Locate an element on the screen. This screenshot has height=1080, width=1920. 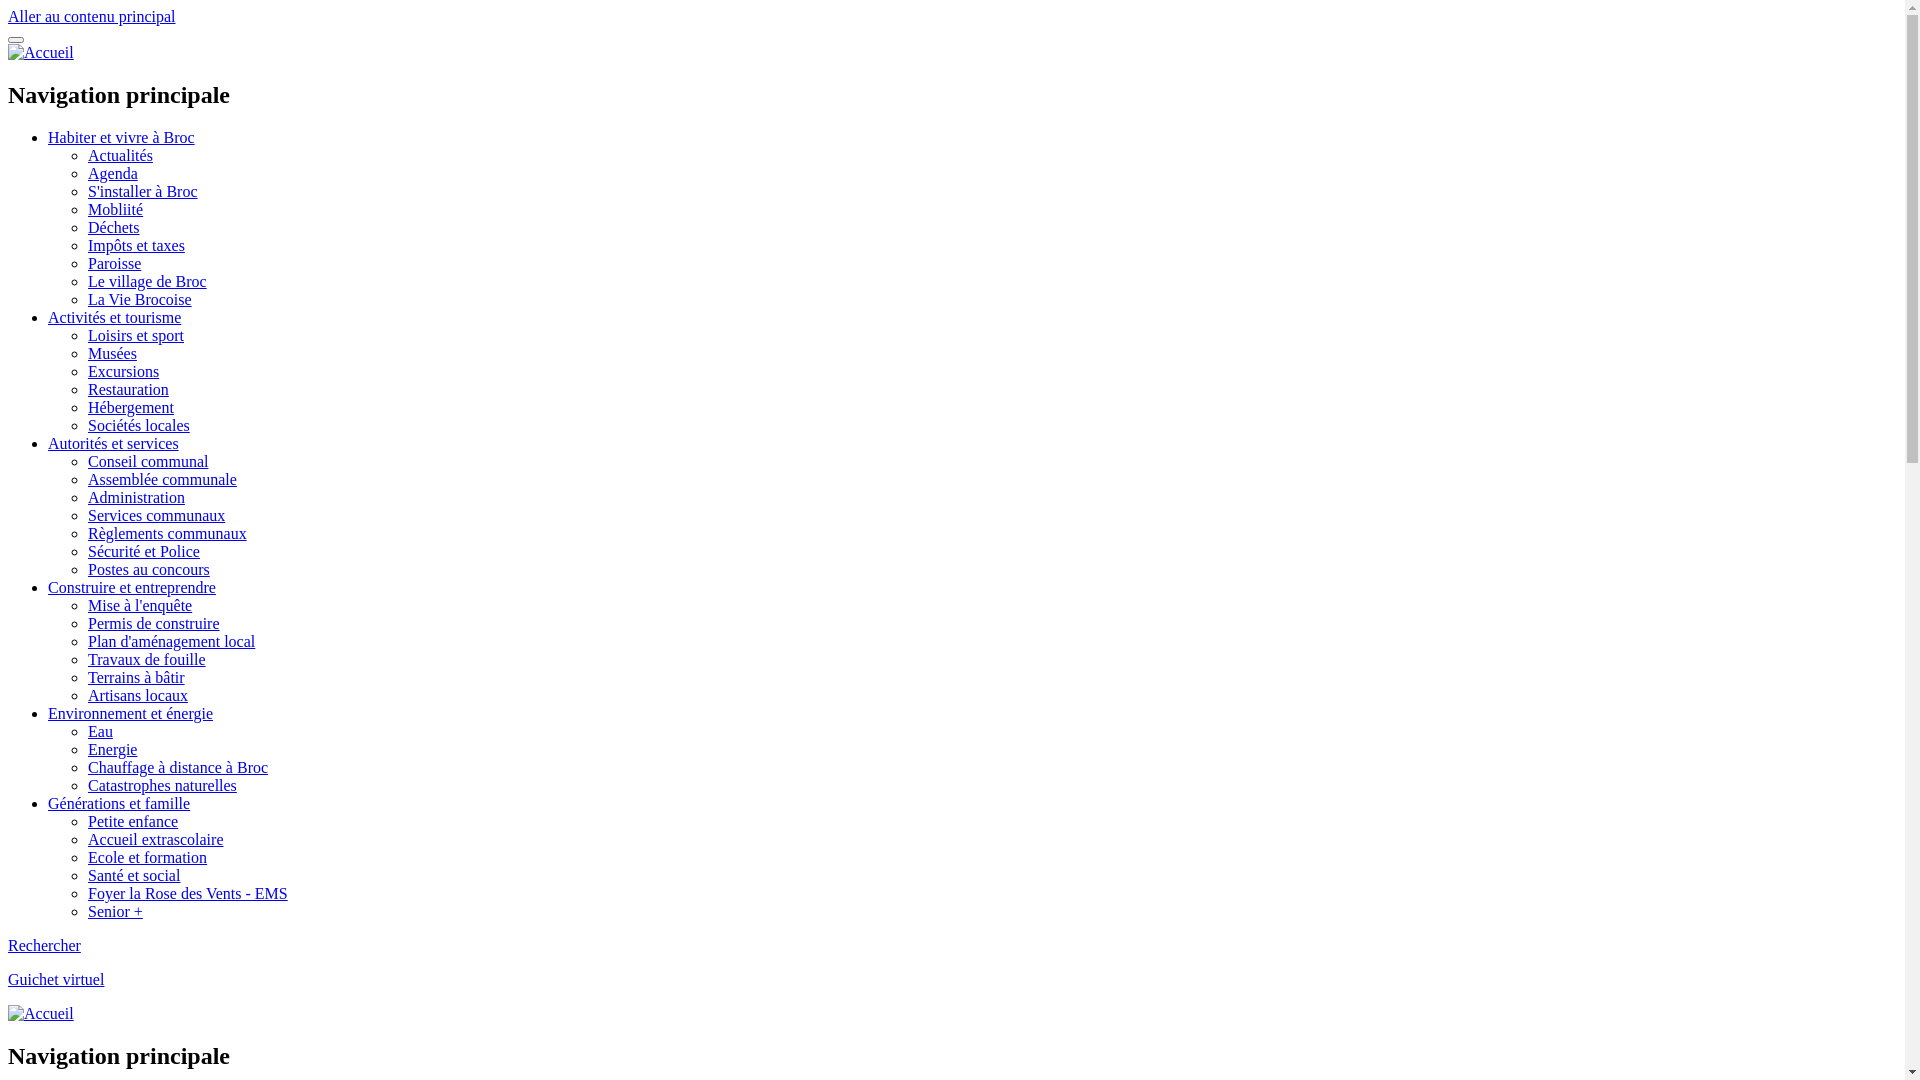
Travaux de fouille is located at coordinates (147, 660).